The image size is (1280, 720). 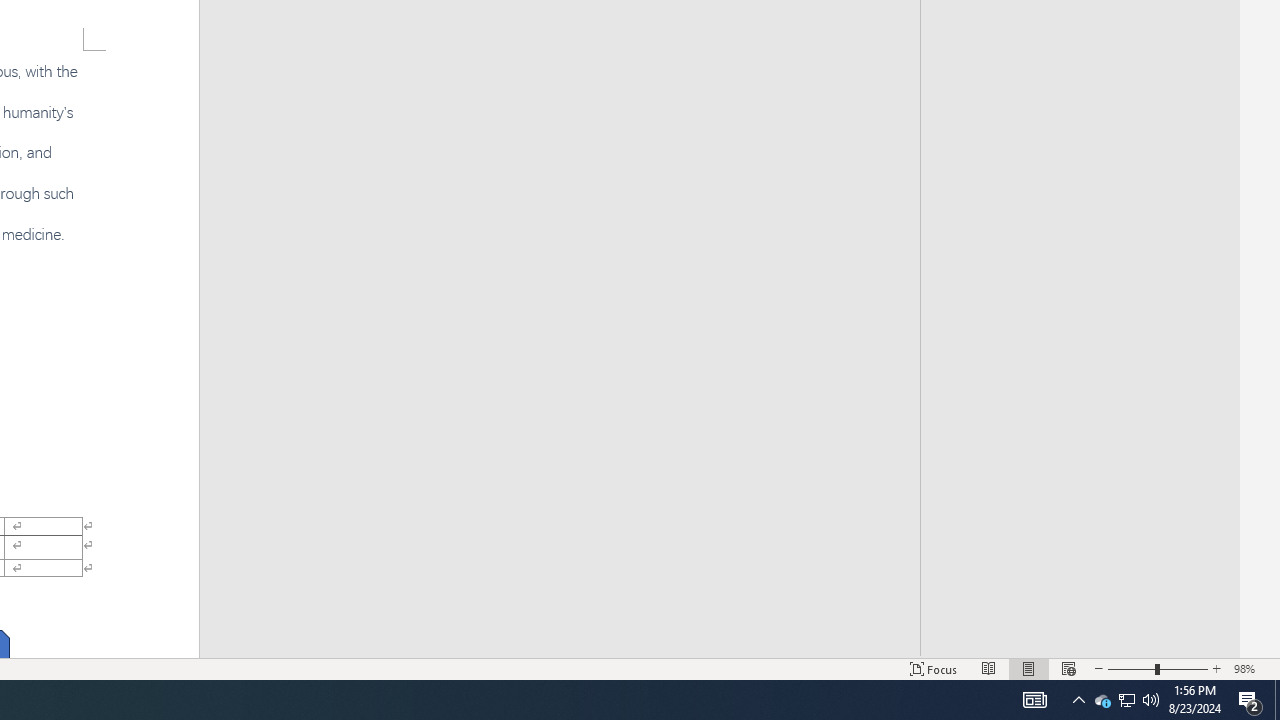 What do you see at coordinates (1028, 668) in the screenshot?
I see `Print Layout` at bounding box center [1028, 668].